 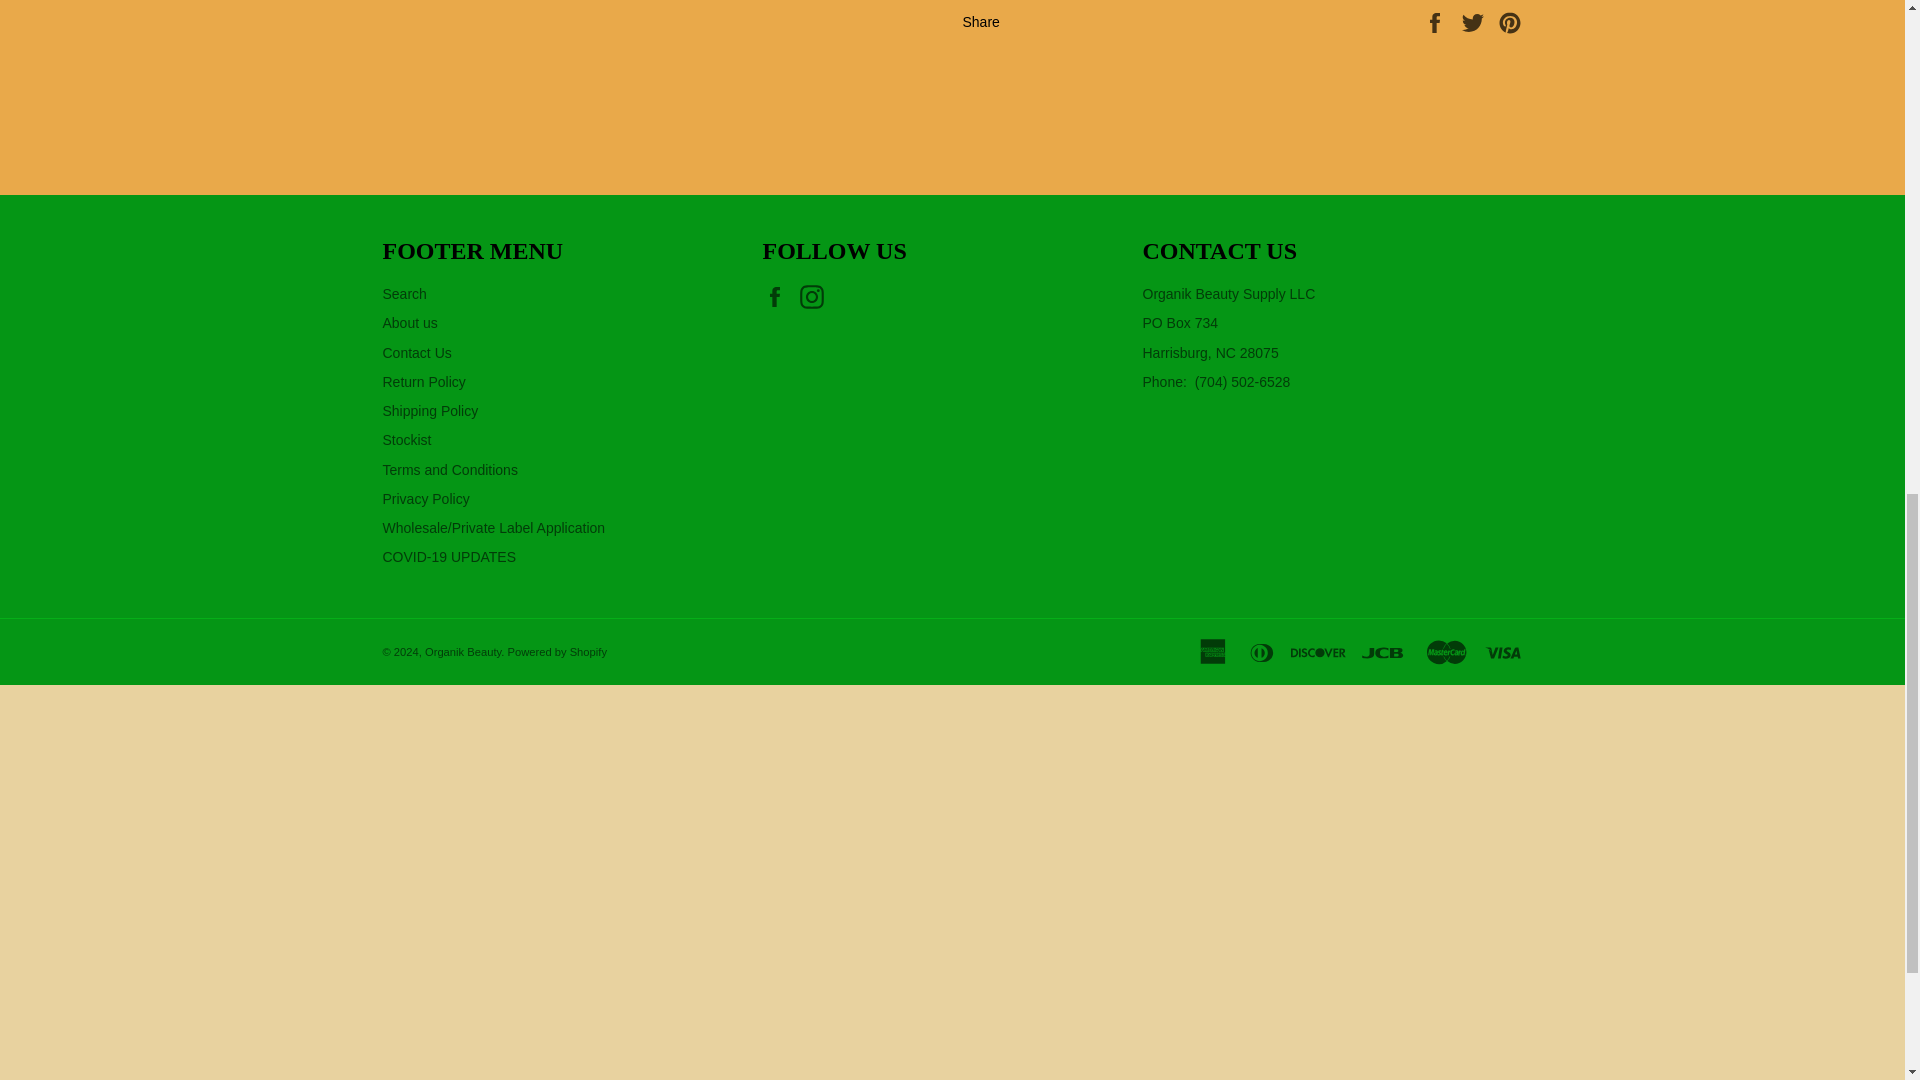 What do you see at coordinates (816, 296) in the screenshot?
I see `Organik Beauty on Instagram` at bounding box center [816, 296].